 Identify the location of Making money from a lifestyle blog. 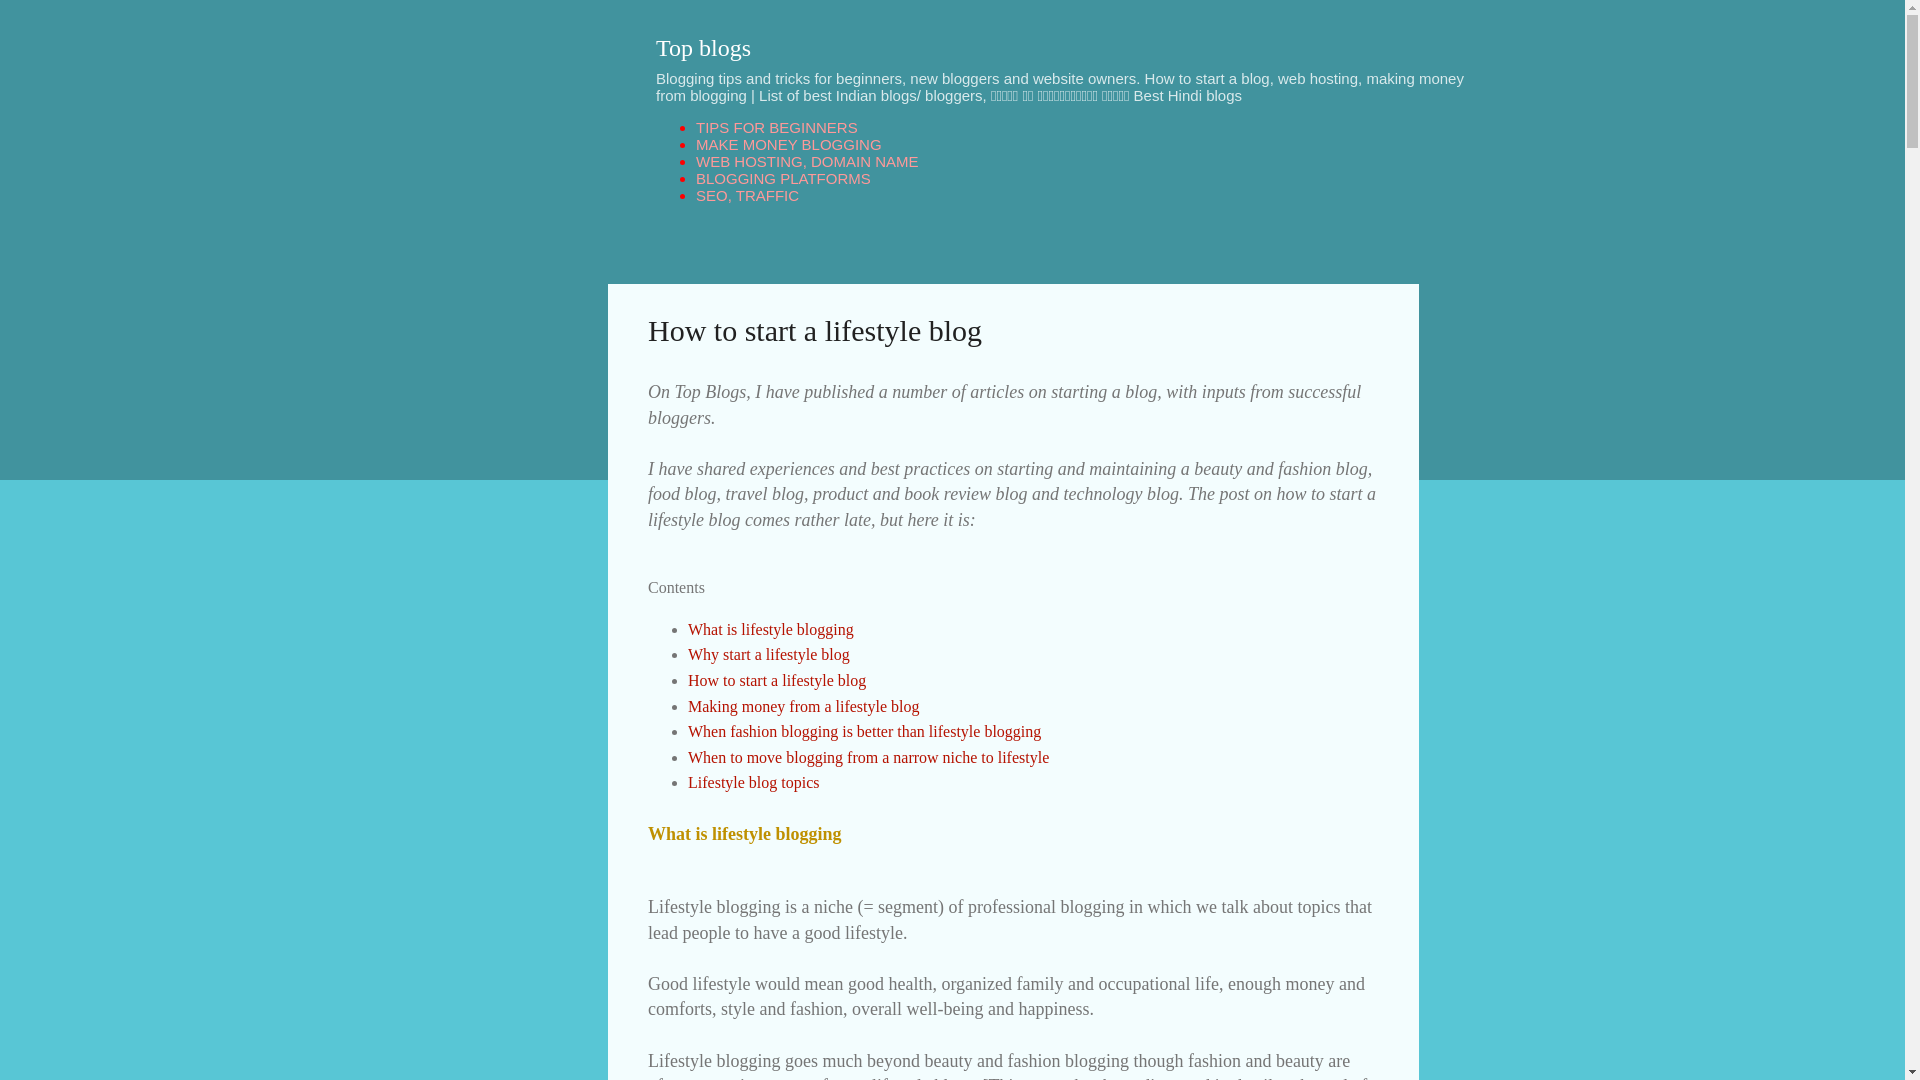
(803, 706).